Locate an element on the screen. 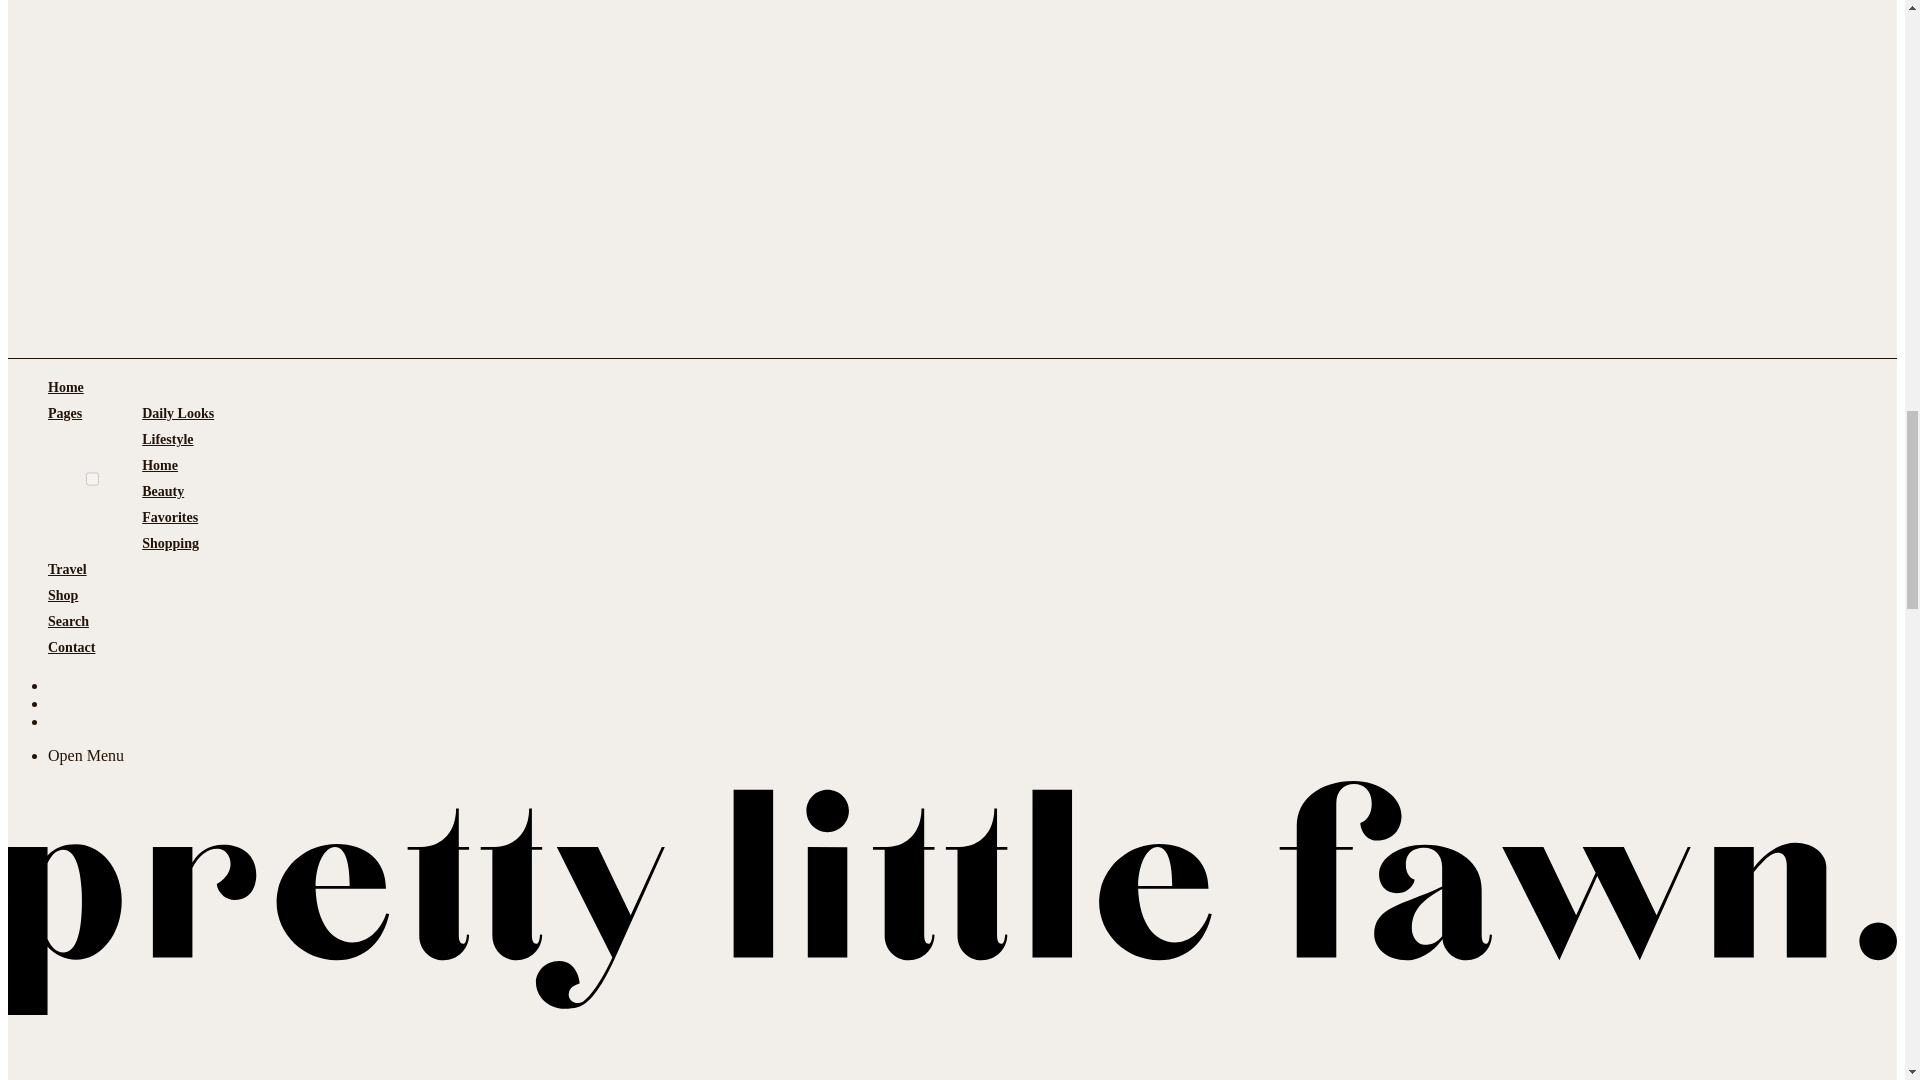 This screenshot has width=1920, height=1080. Lifestyle is located at coordinates (168, 439).